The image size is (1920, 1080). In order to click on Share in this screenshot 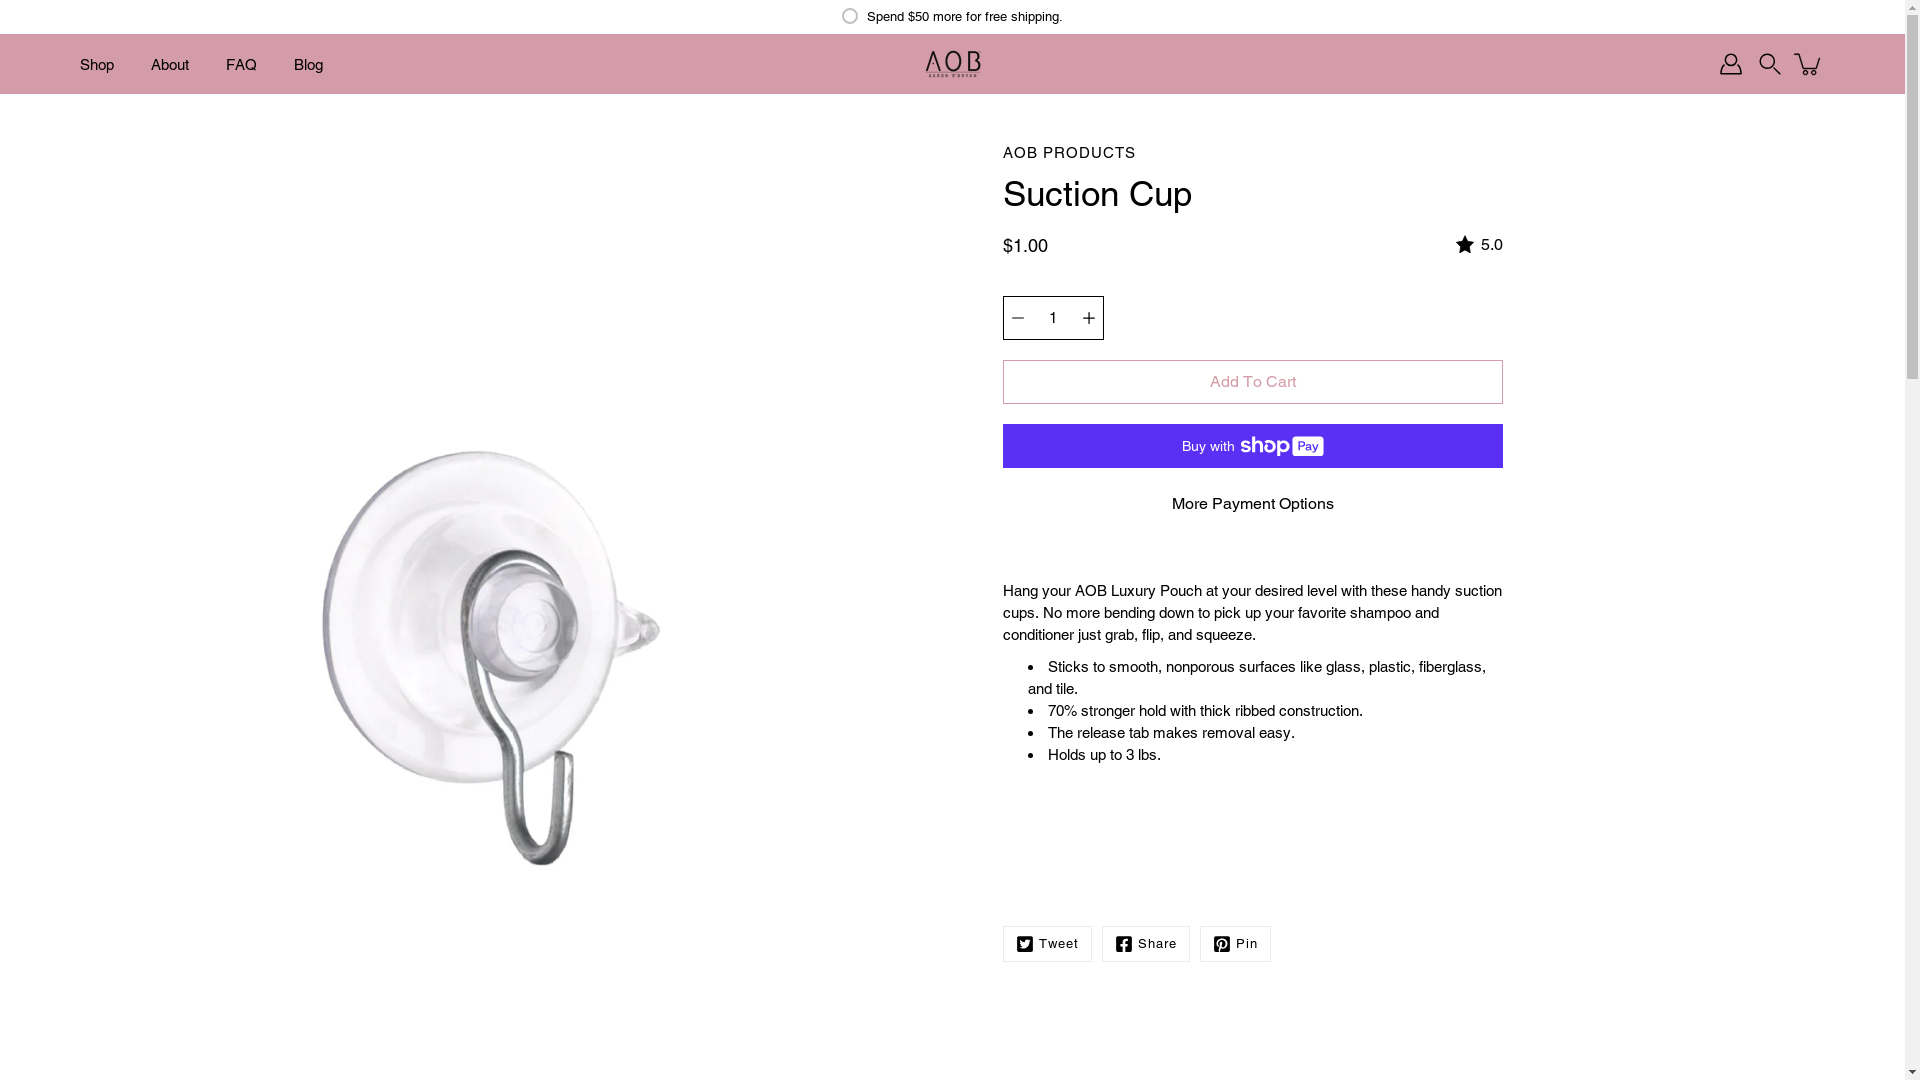, I will do `click(1146, 944)`.